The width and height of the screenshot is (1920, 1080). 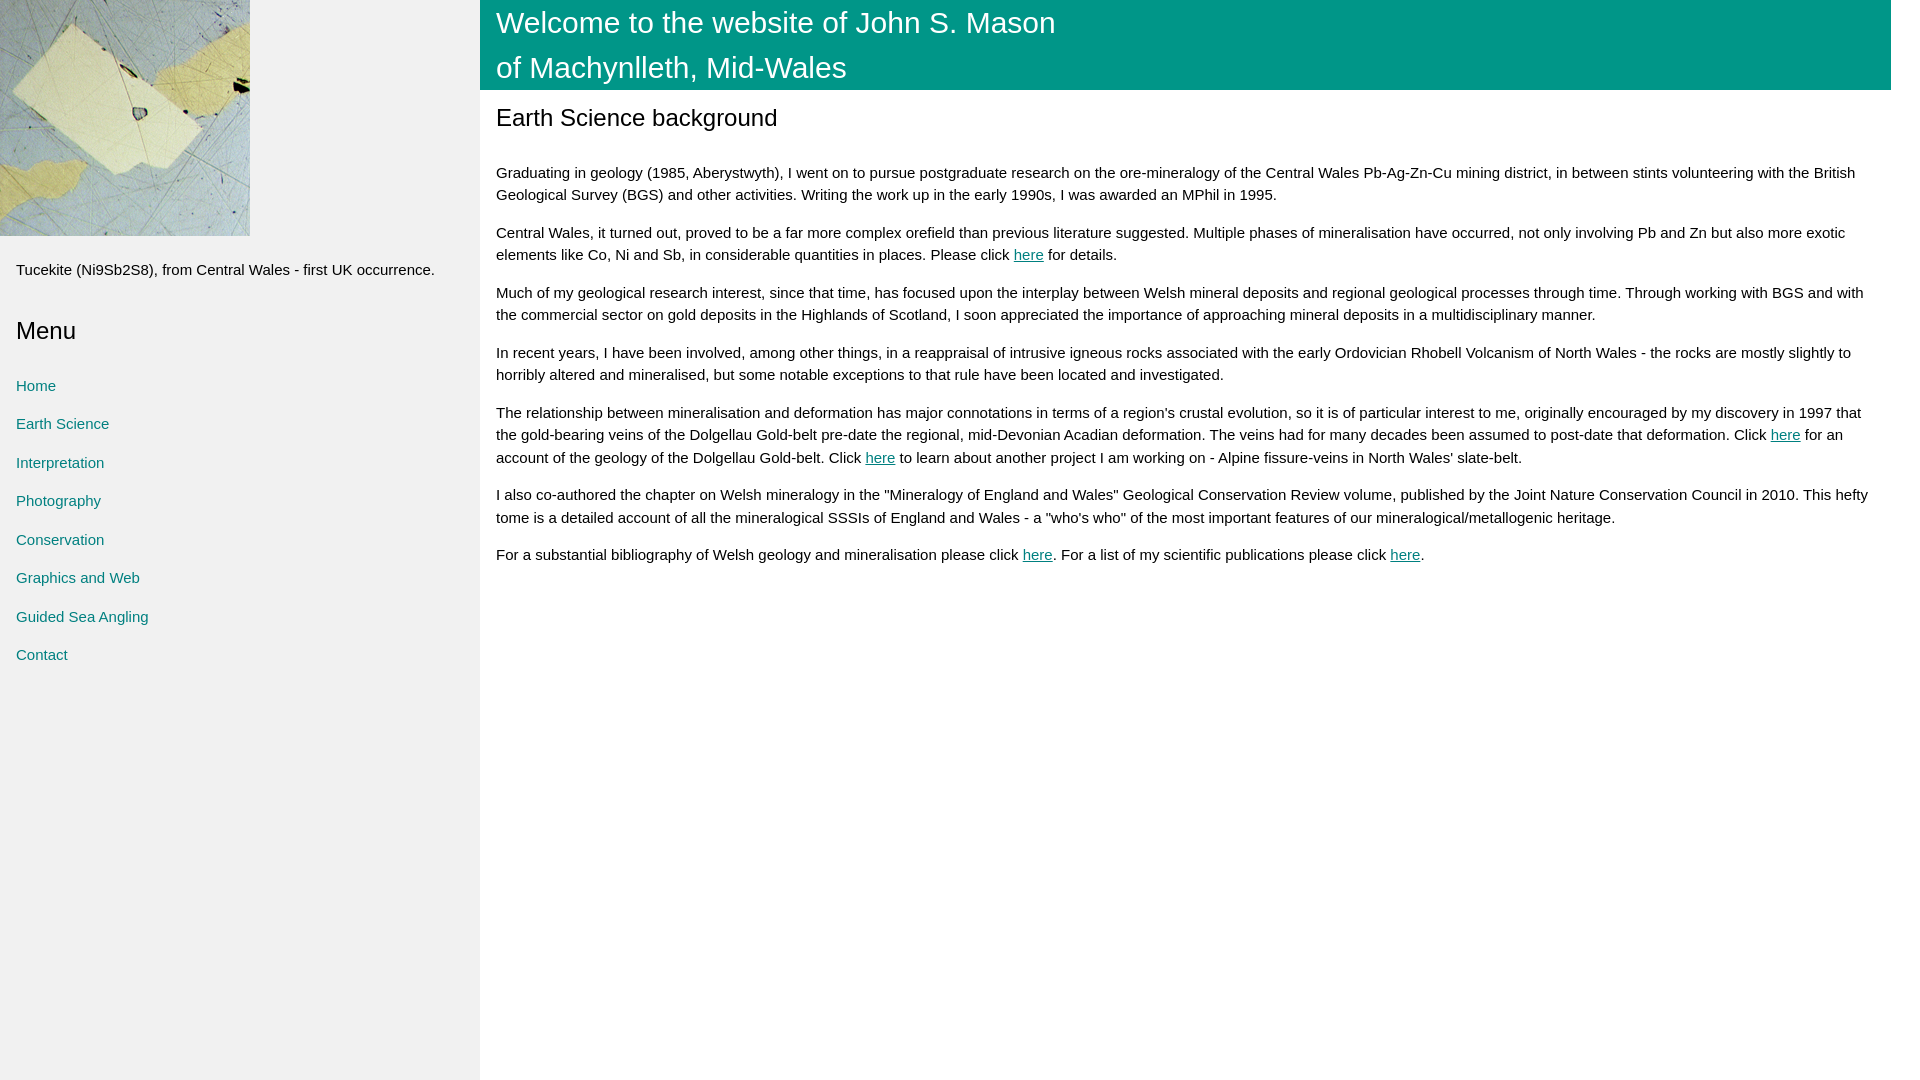 I want to click on Home, so click(x=240, y=386).